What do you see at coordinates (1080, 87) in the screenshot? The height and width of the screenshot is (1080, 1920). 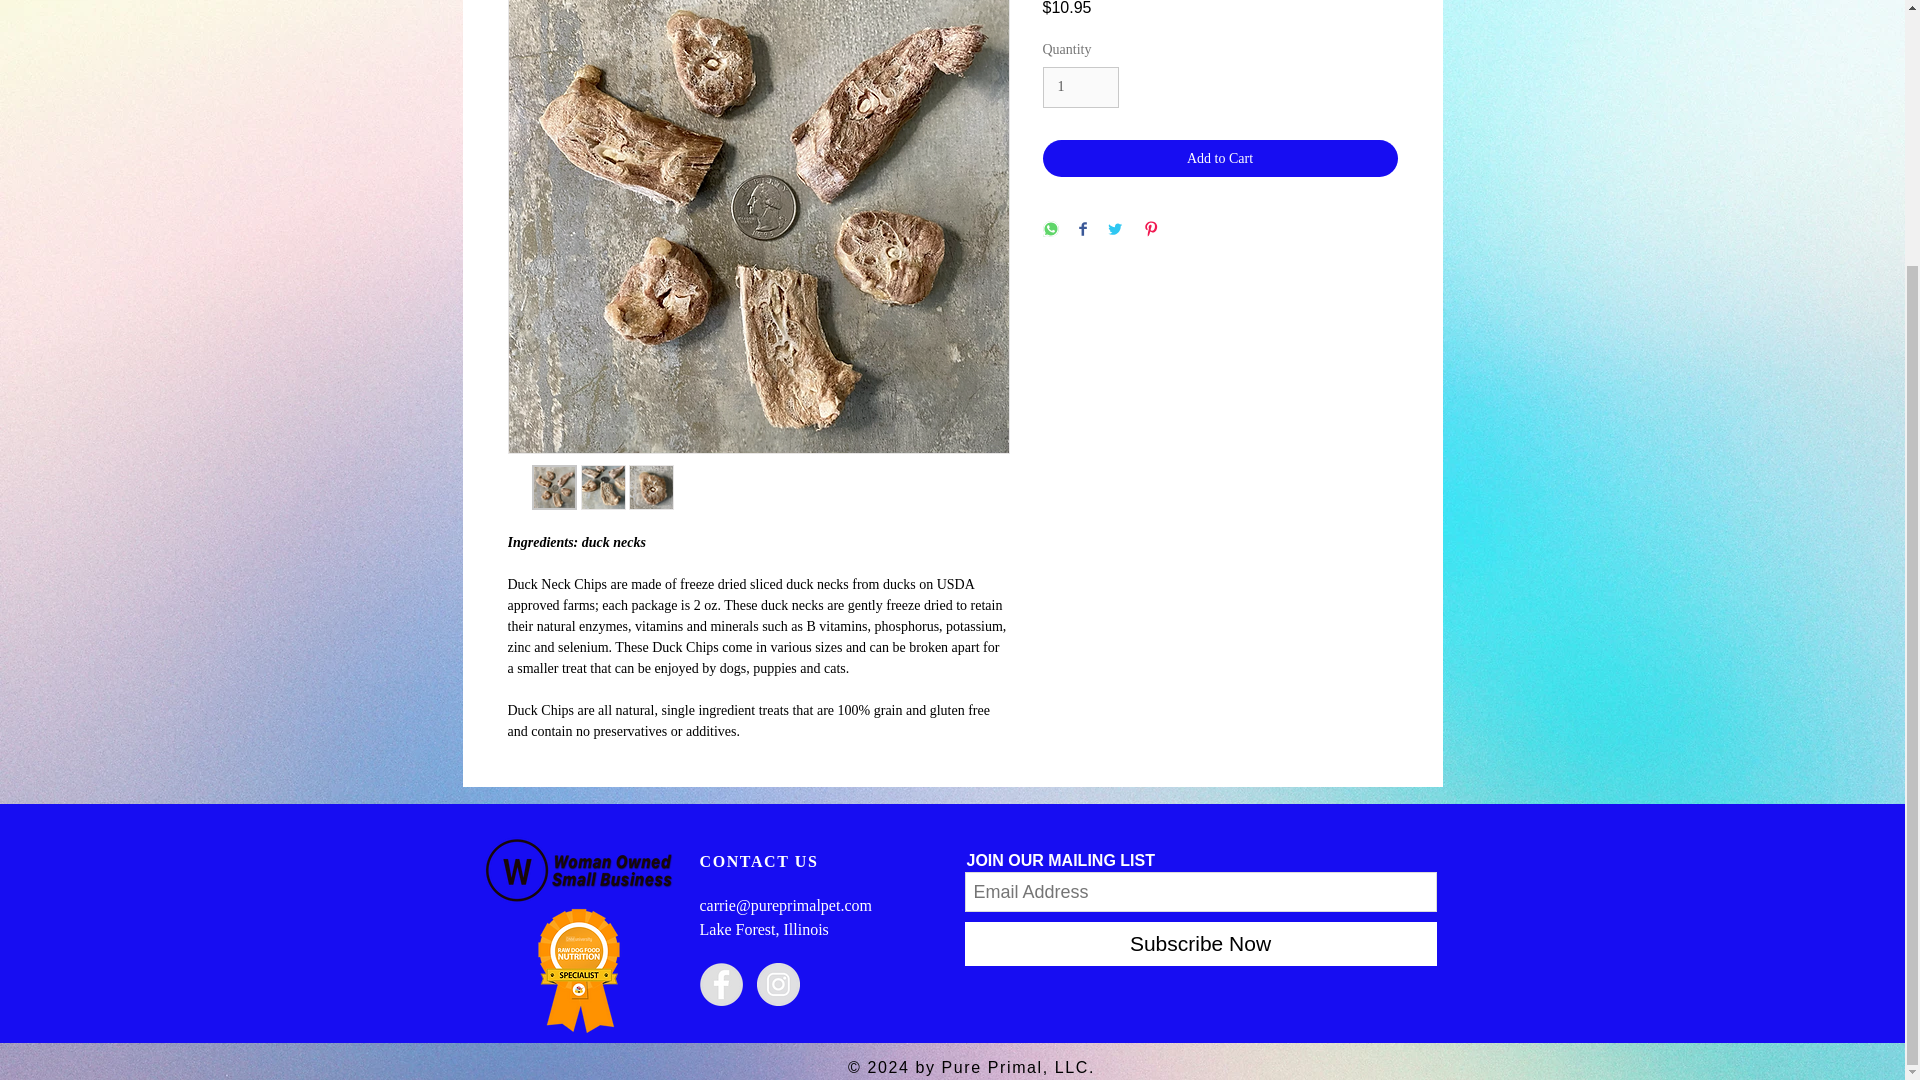 I see `1` at bounding box center [1080, 87].